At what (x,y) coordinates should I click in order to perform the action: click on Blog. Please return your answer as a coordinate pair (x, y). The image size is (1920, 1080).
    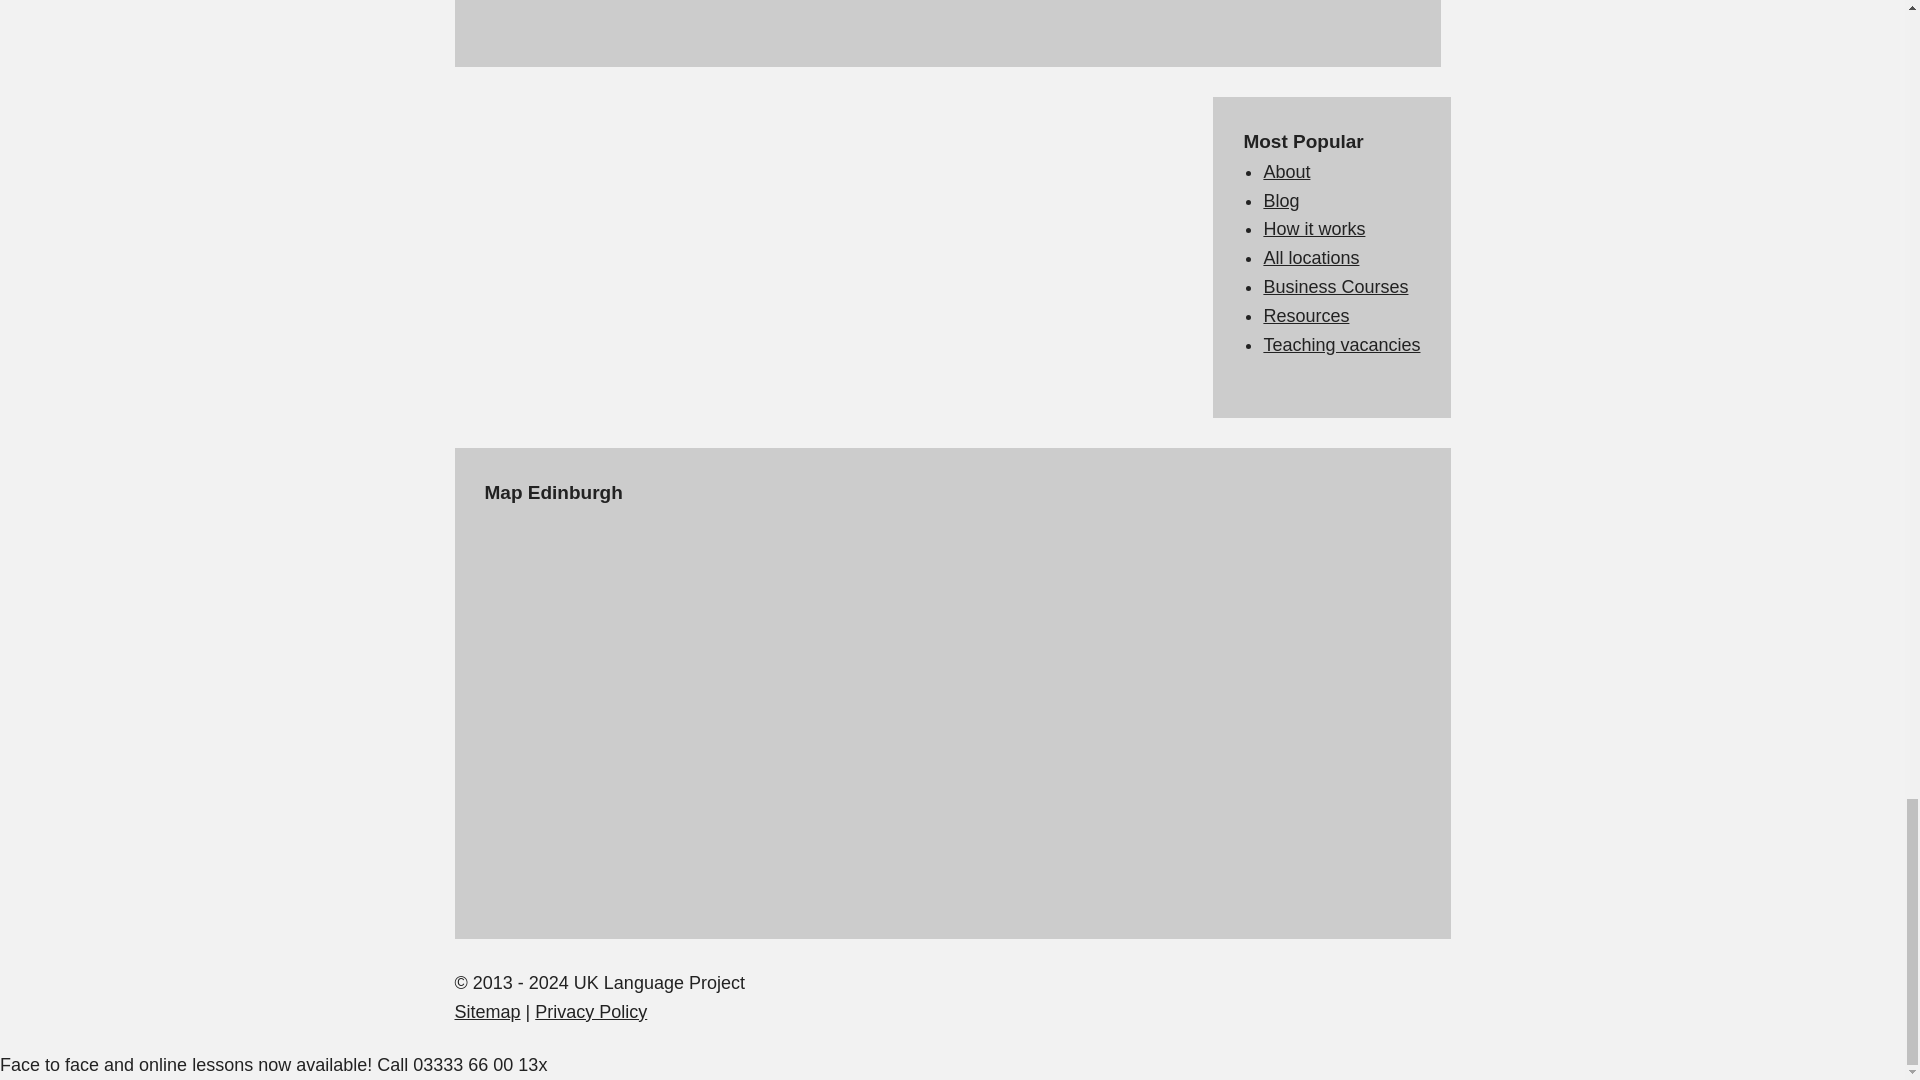
    Looking at the image, I should click on (1281, 200).